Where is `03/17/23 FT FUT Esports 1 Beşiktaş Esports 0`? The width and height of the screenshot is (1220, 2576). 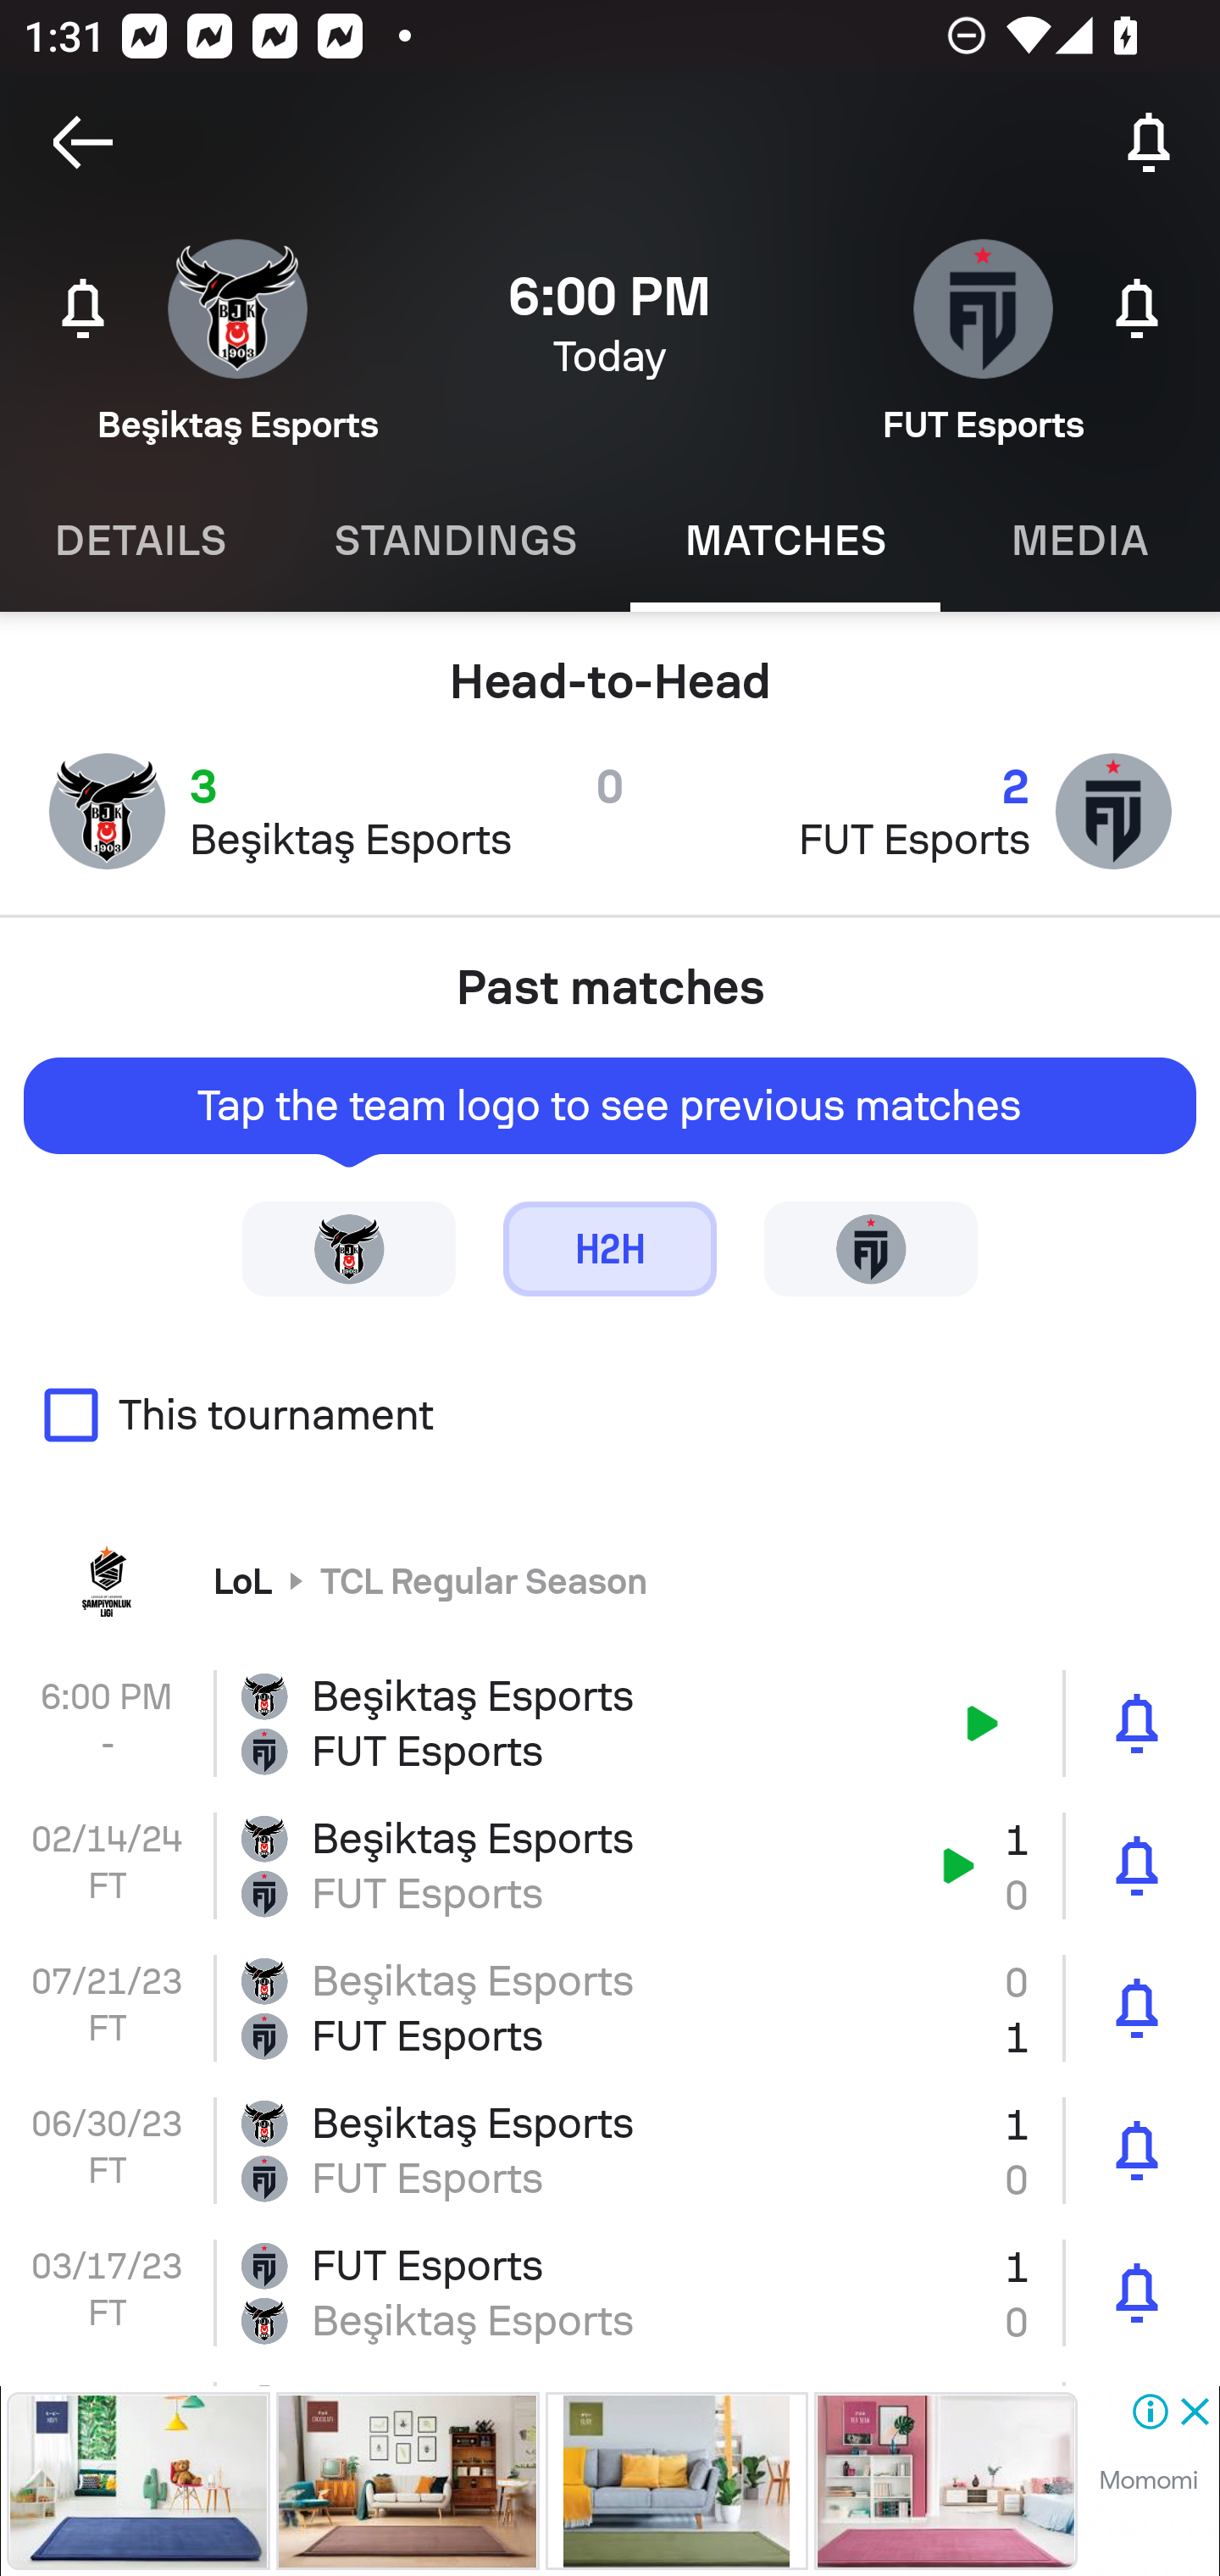
03/17/23 FT FUT Esports 1 Beşiktaş Esports 0 is located at coordinates (610, 2292).